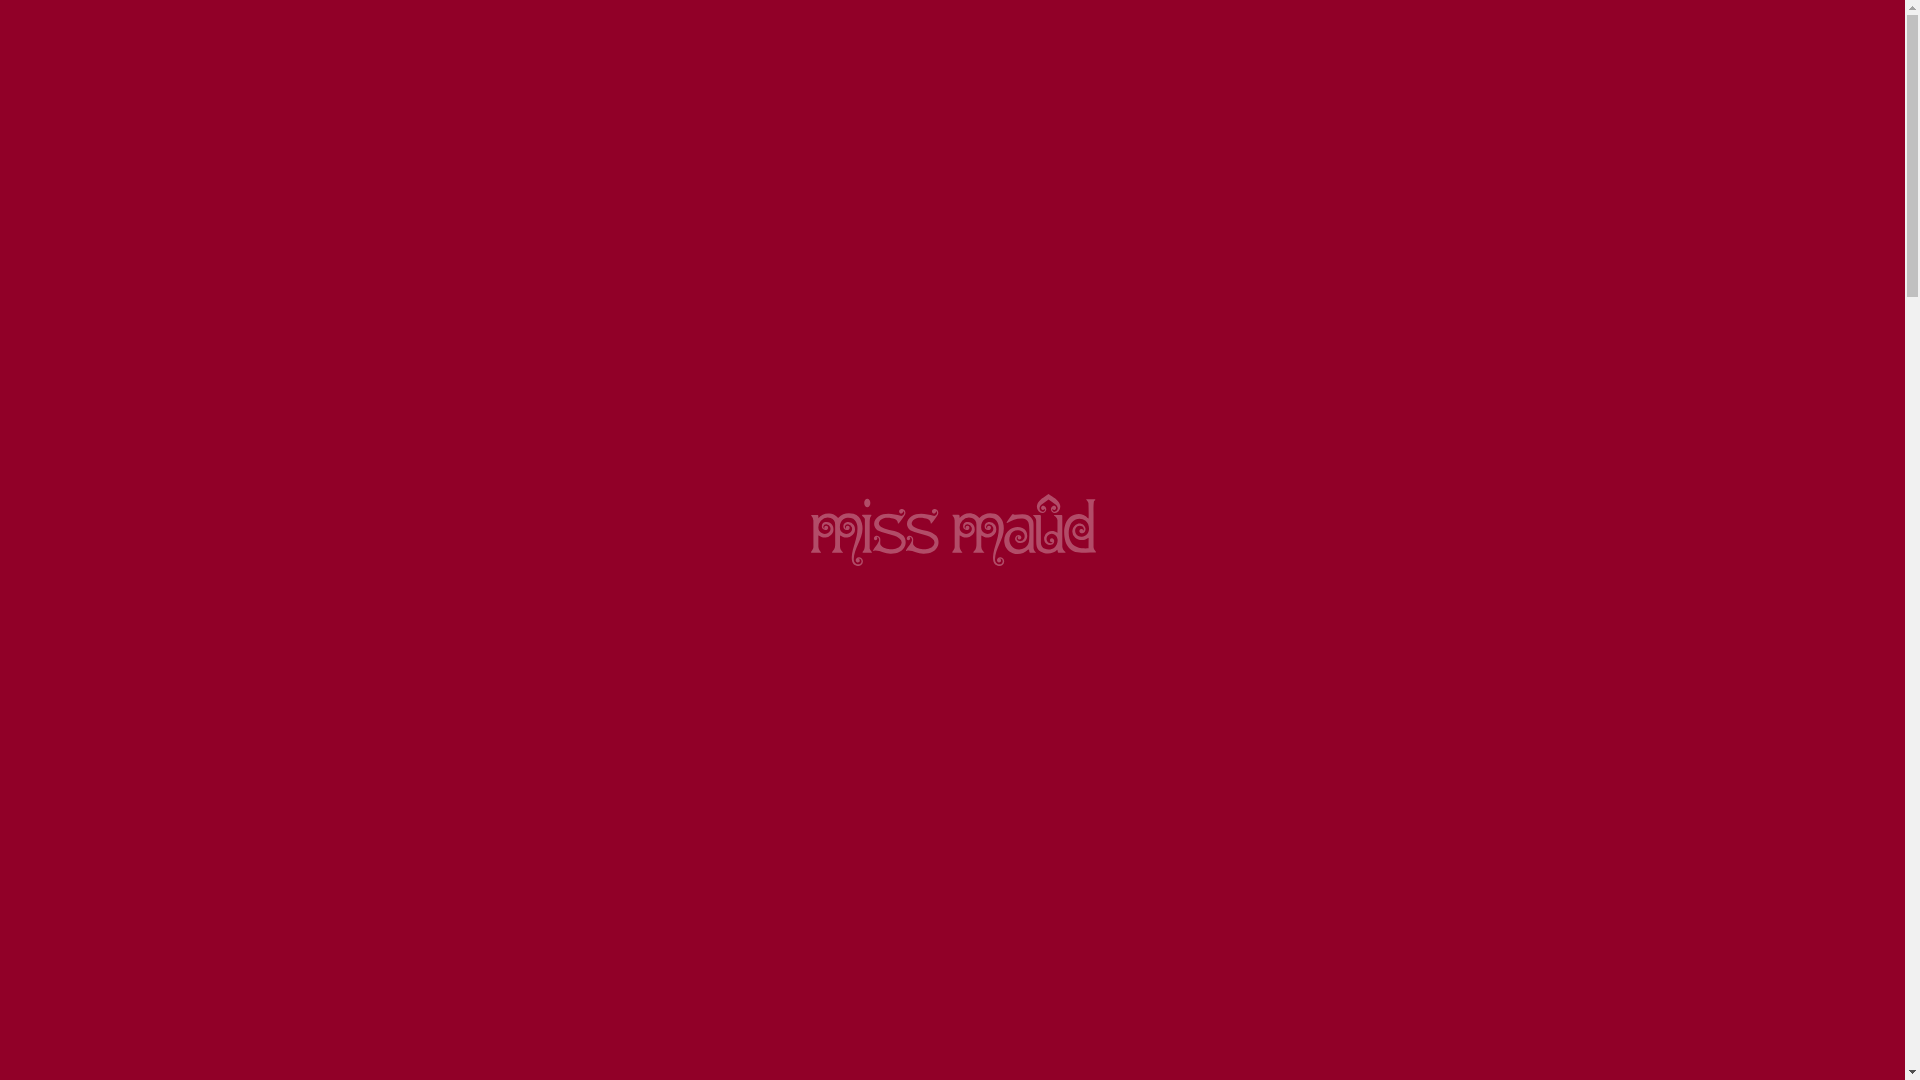  I want to click on HOME, so click(668, 420).